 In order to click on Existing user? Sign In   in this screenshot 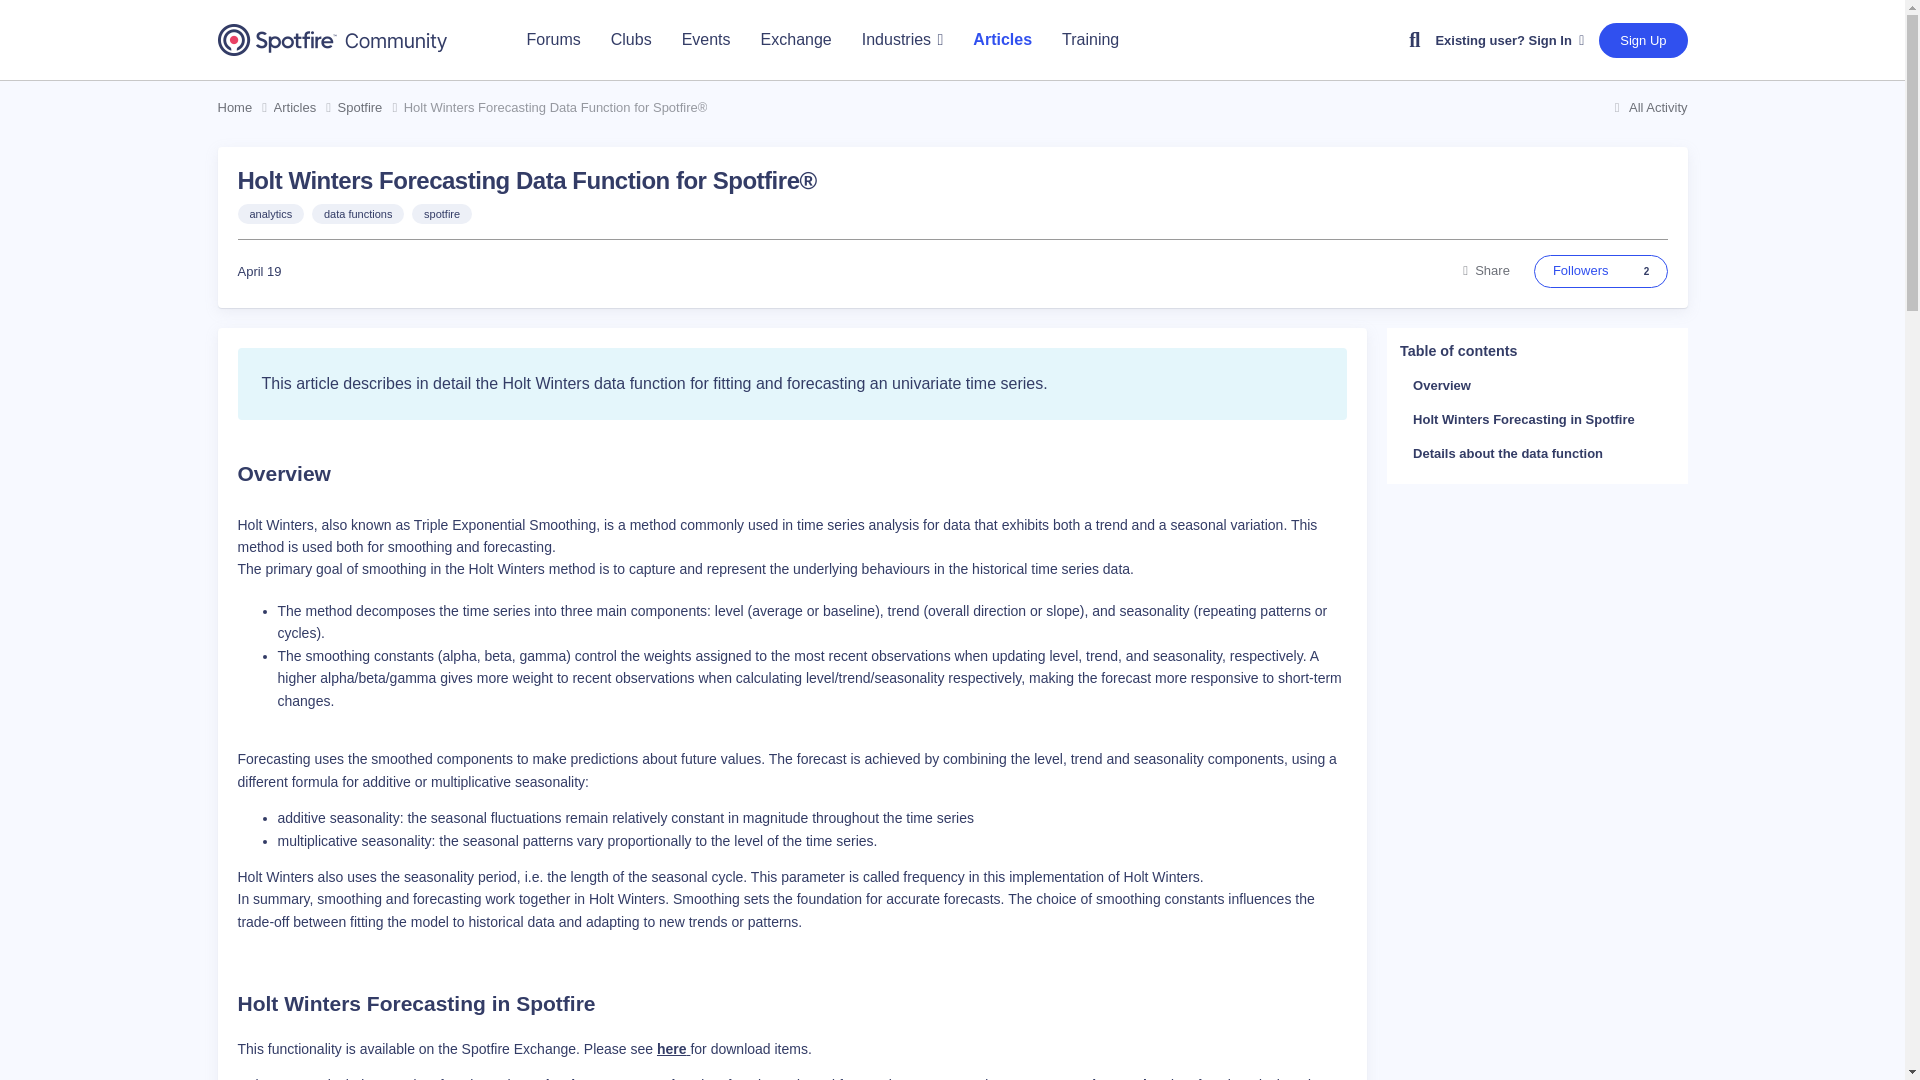, I will do `click(1509, 40)`.